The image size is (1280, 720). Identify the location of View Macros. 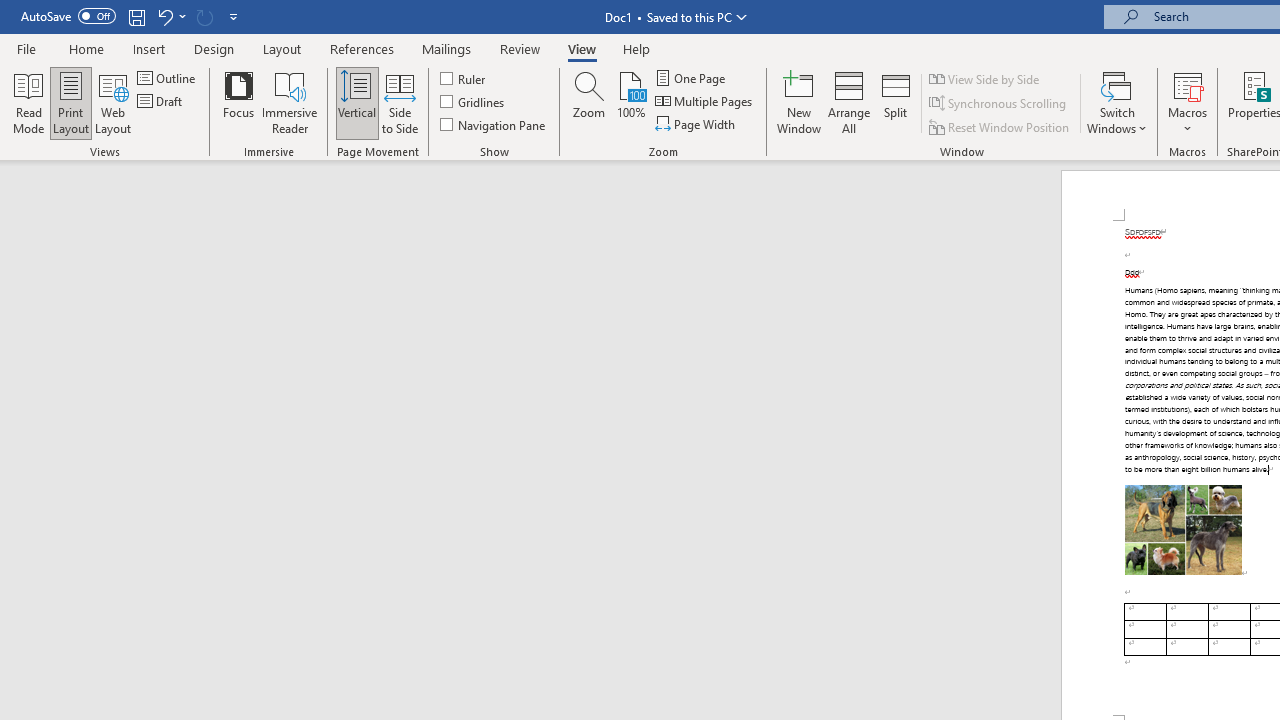
(1188, 84).